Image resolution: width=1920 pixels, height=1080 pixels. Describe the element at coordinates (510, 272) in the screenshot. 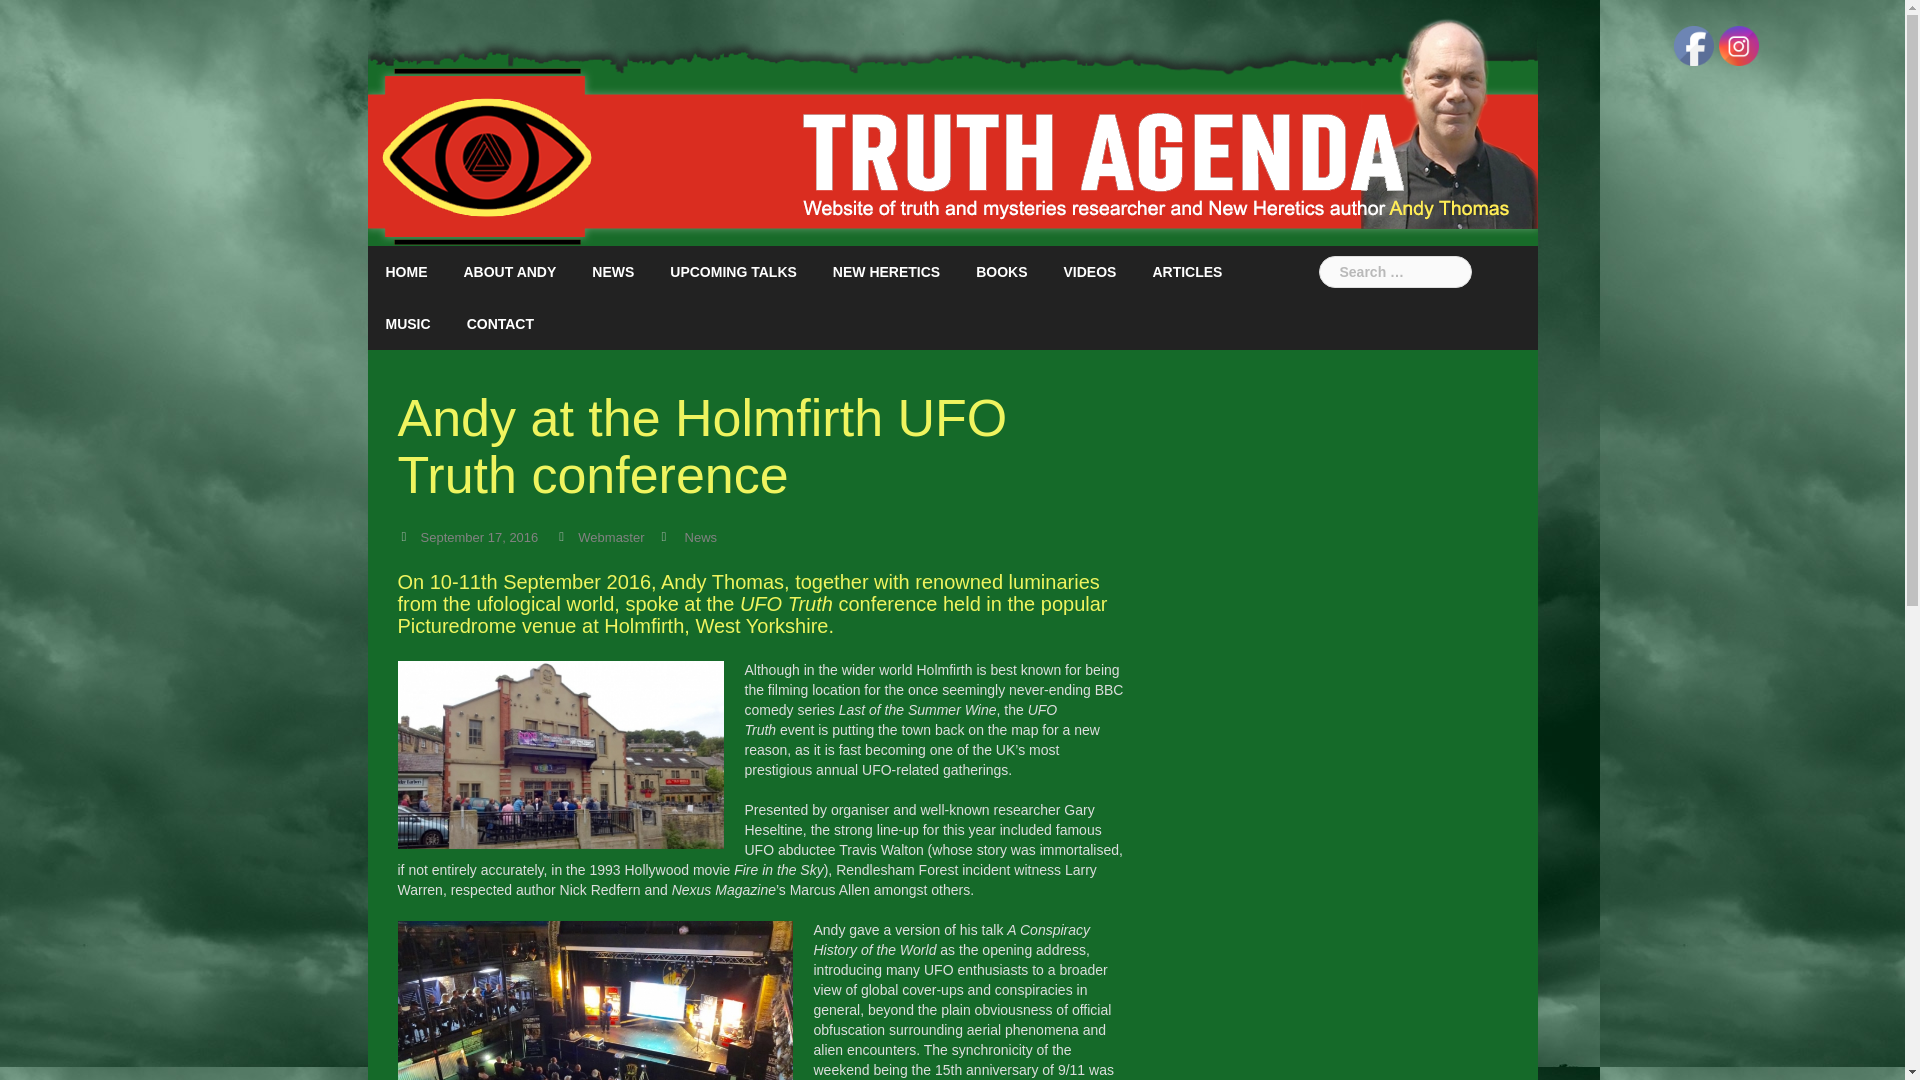

I see `ABOUT ANDY` at that location.